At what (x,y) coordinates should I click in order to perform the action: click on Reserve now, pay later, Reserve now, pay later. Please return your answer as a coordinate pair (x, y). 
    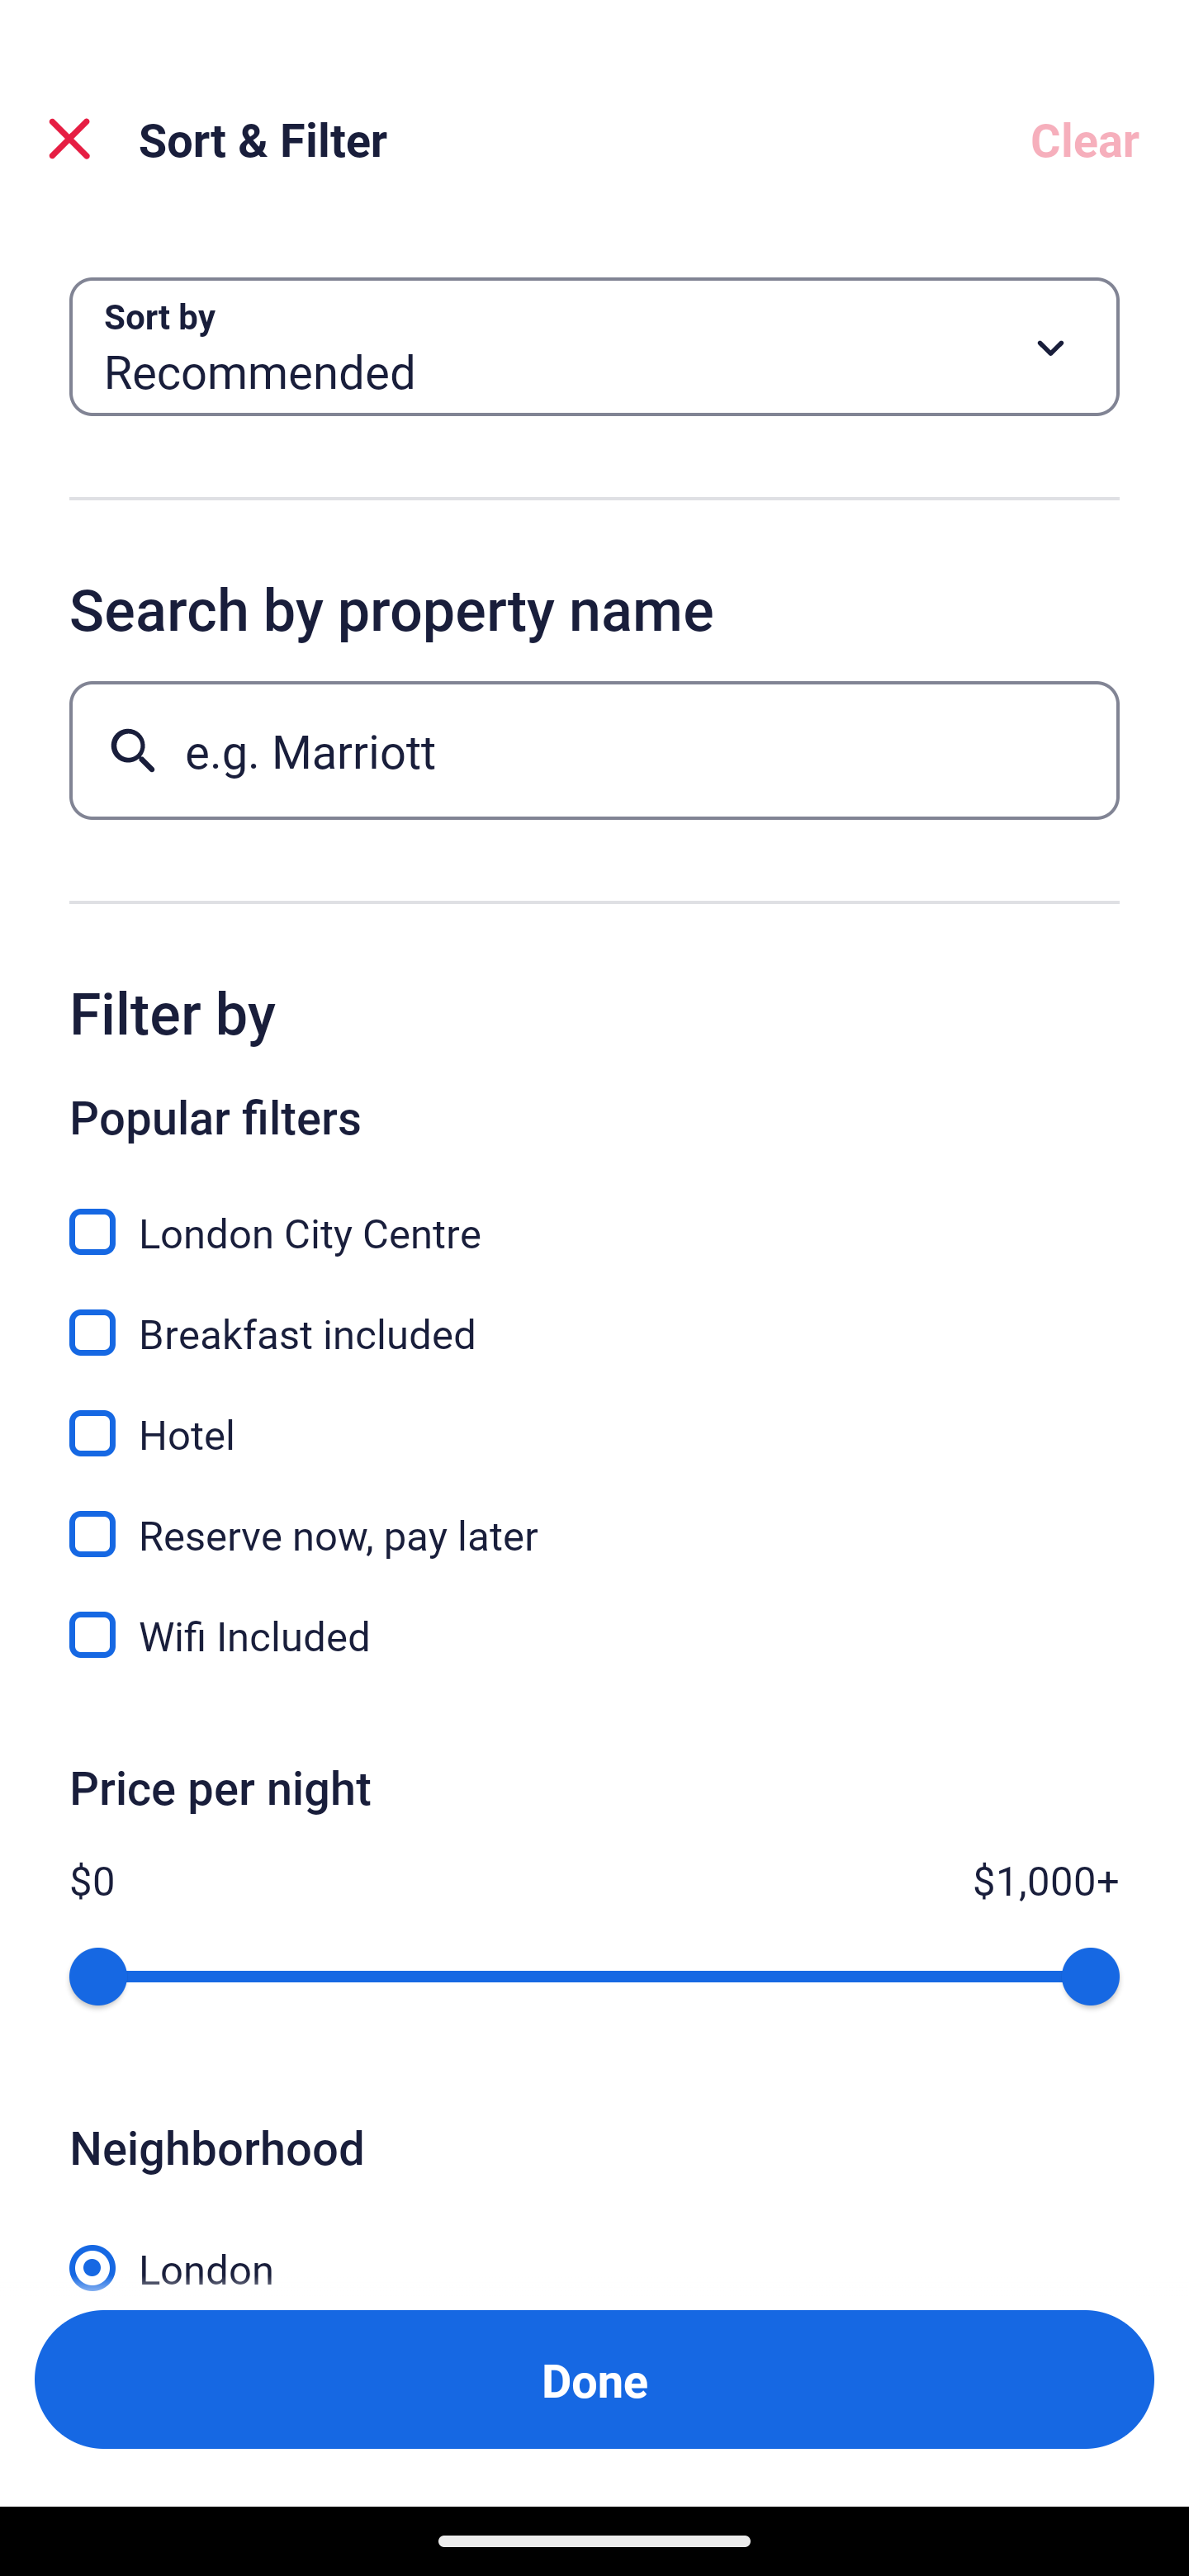
    Looking at the image, I should click on (594, 1516).